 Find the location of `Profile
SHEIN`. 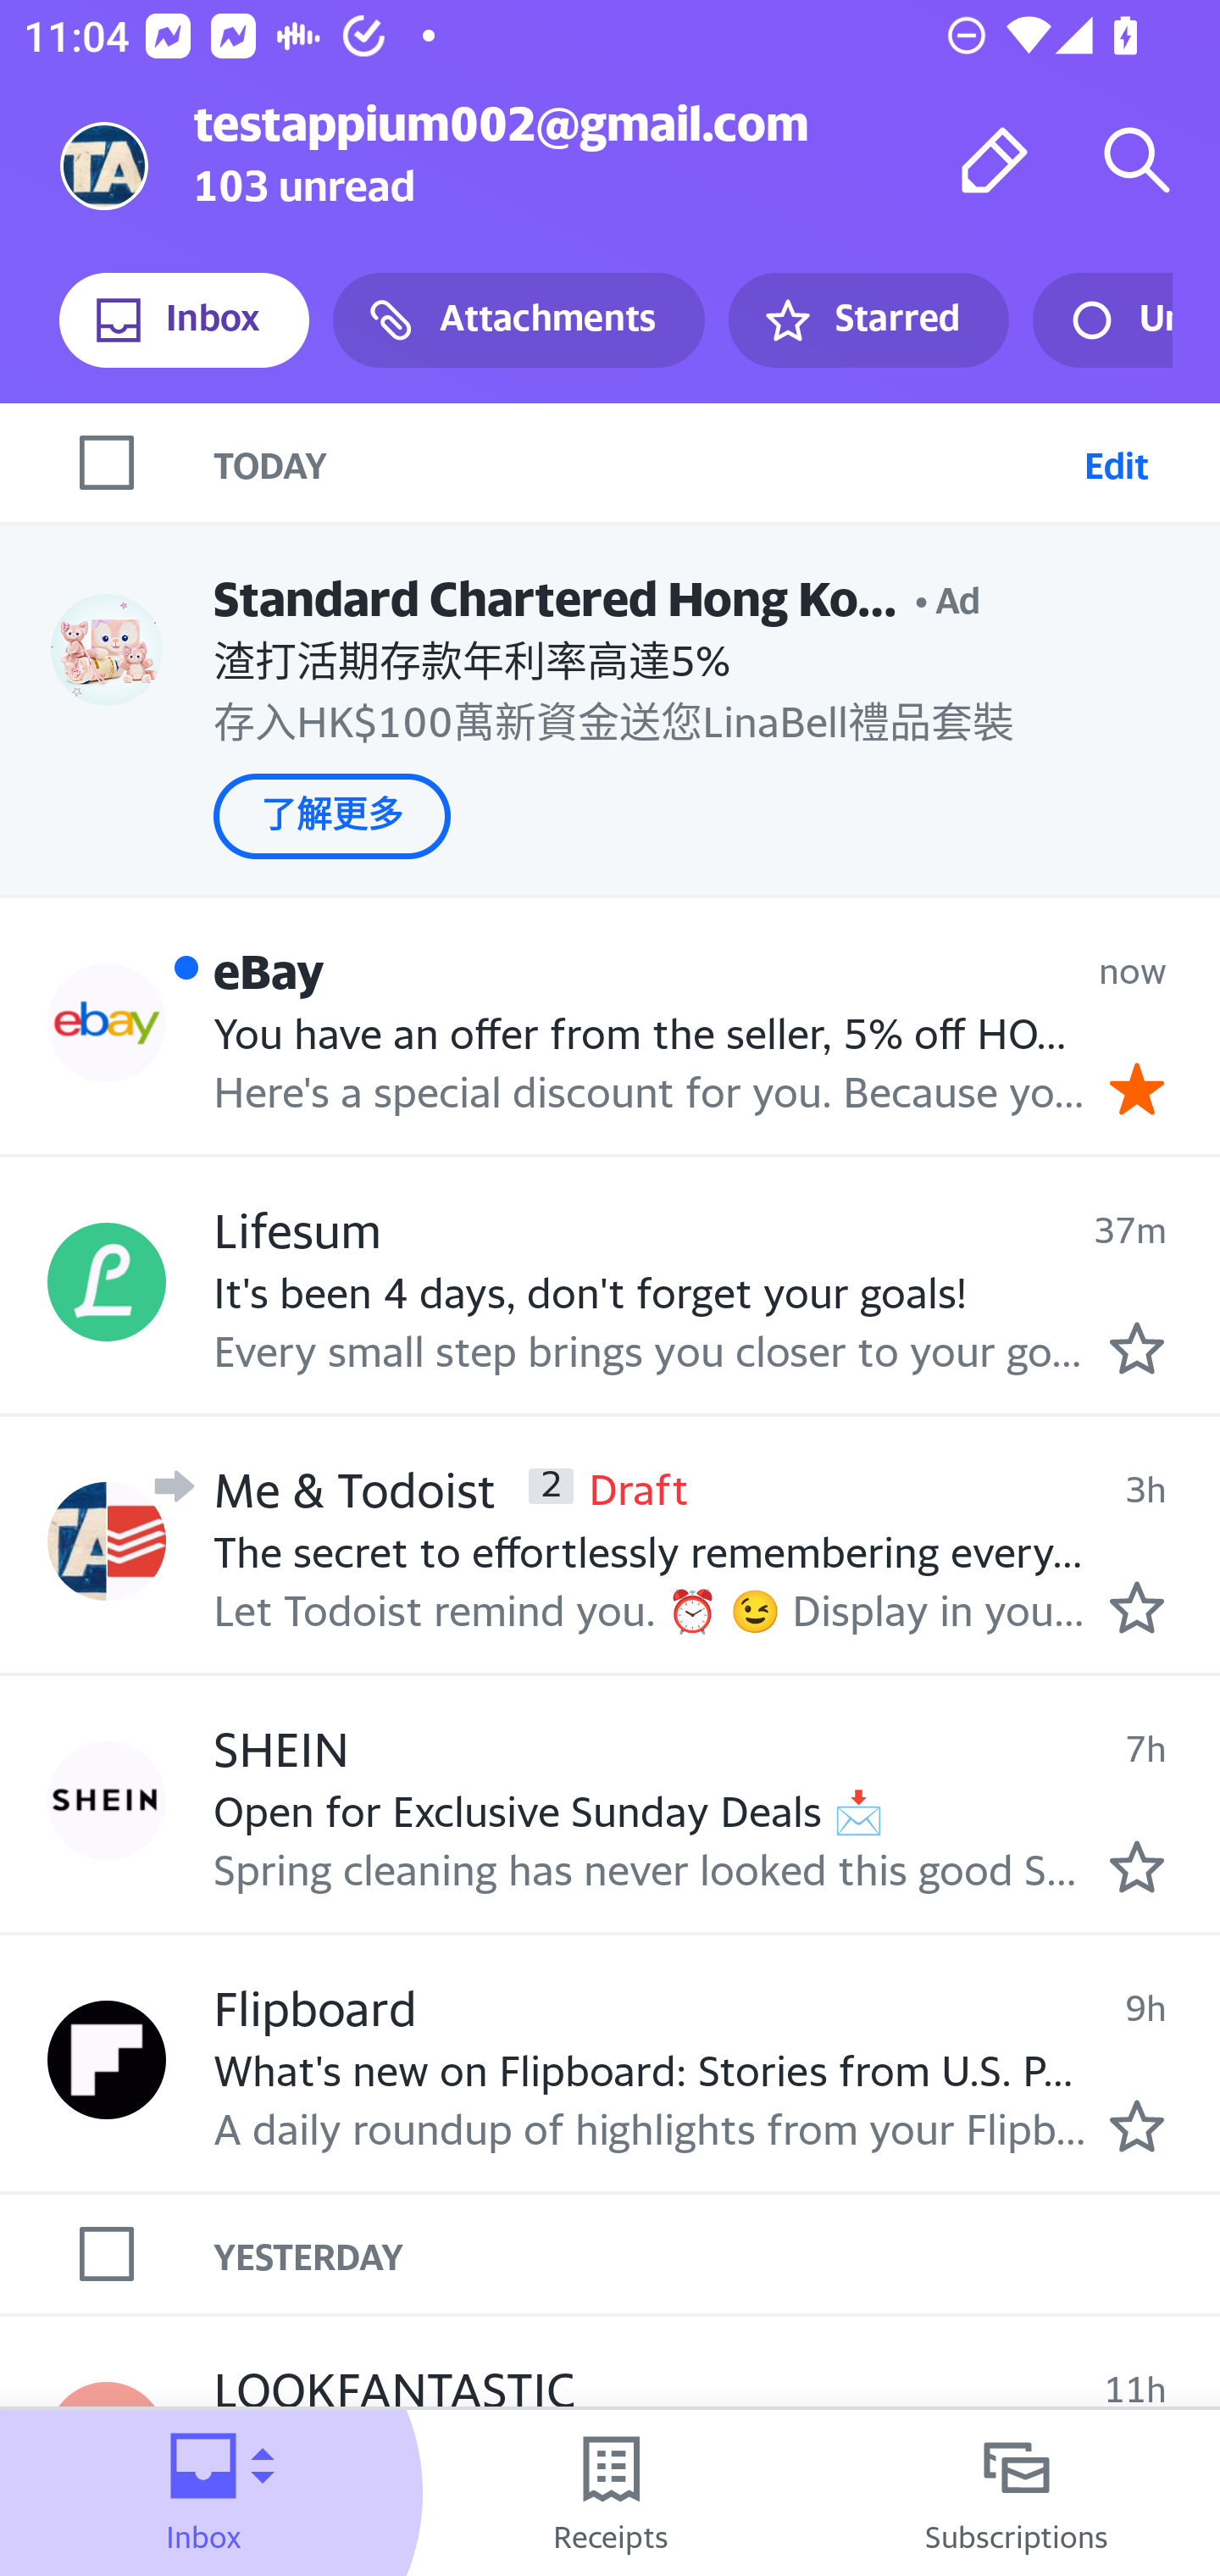

Profile
SHEIN is located at coordinates (107, 1800).